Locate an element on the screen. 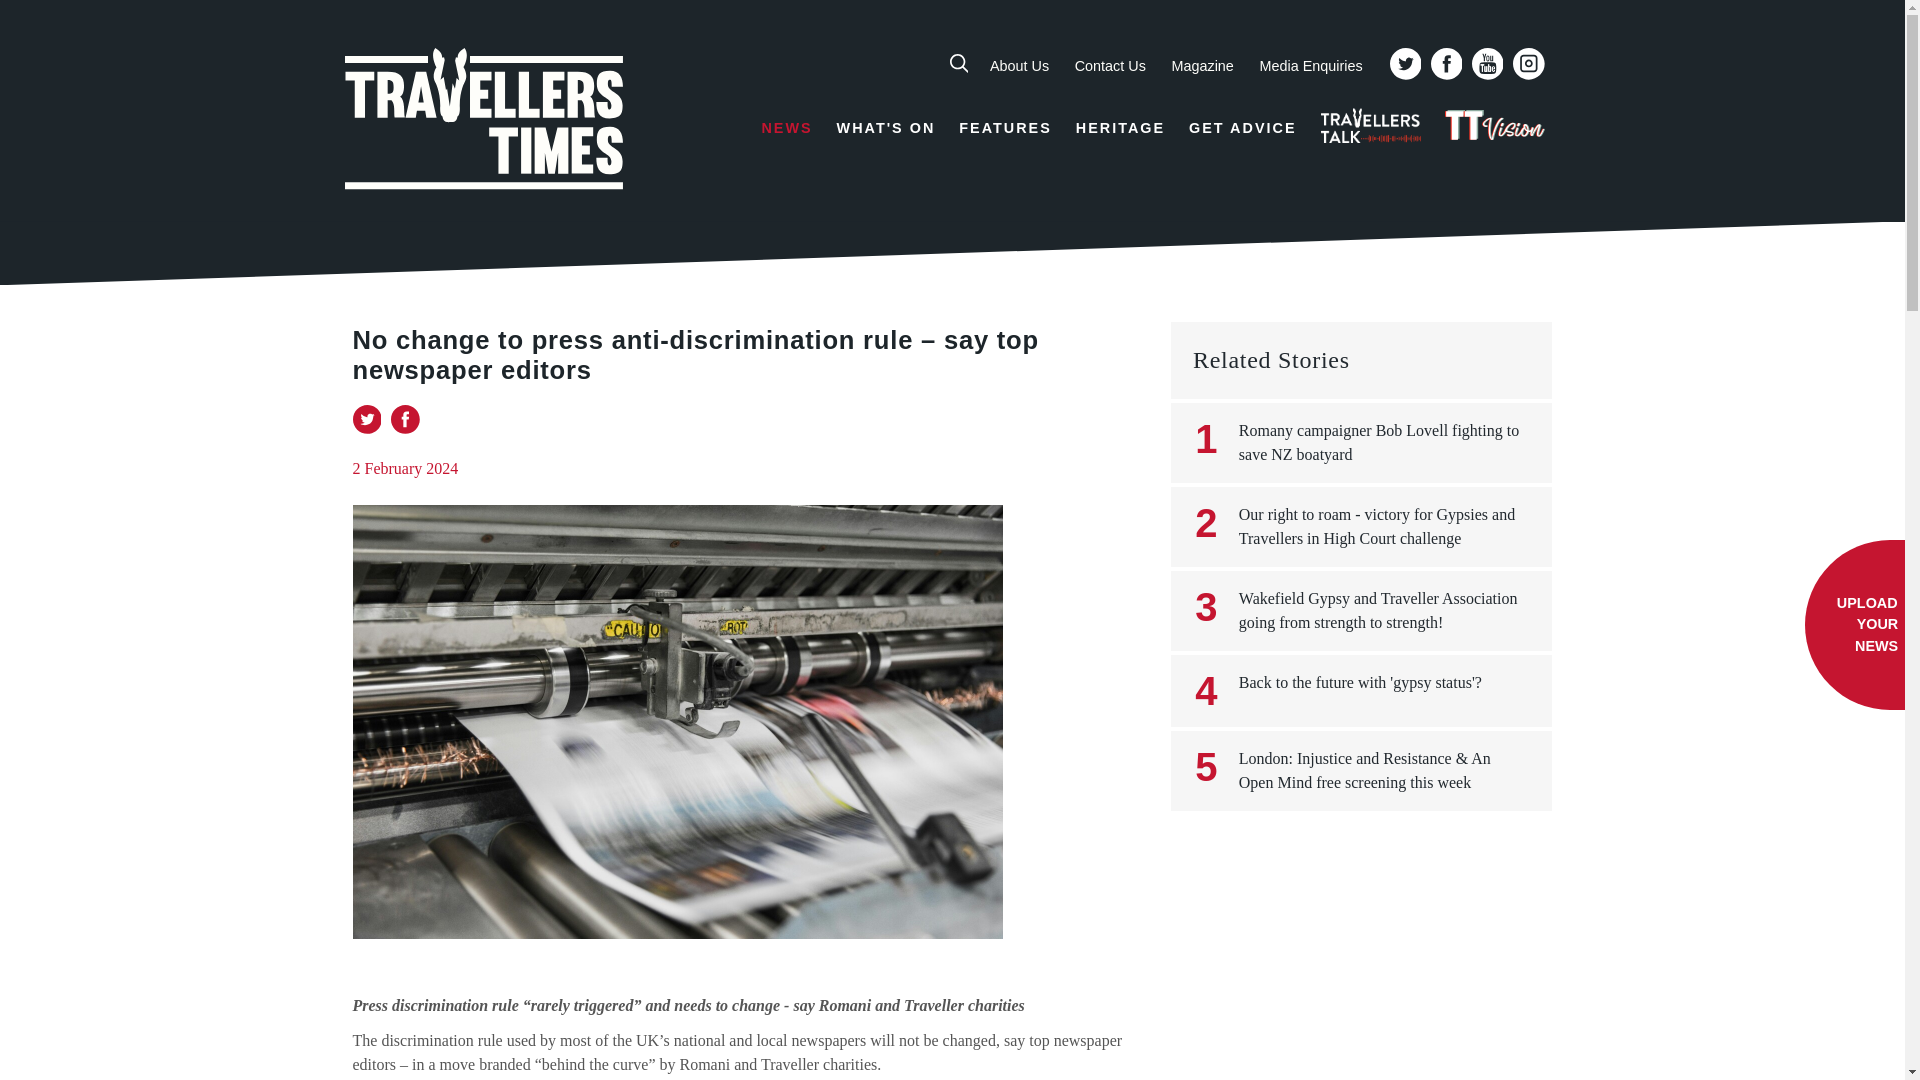  WHAT'S ON is located at coordinates (886, 128).